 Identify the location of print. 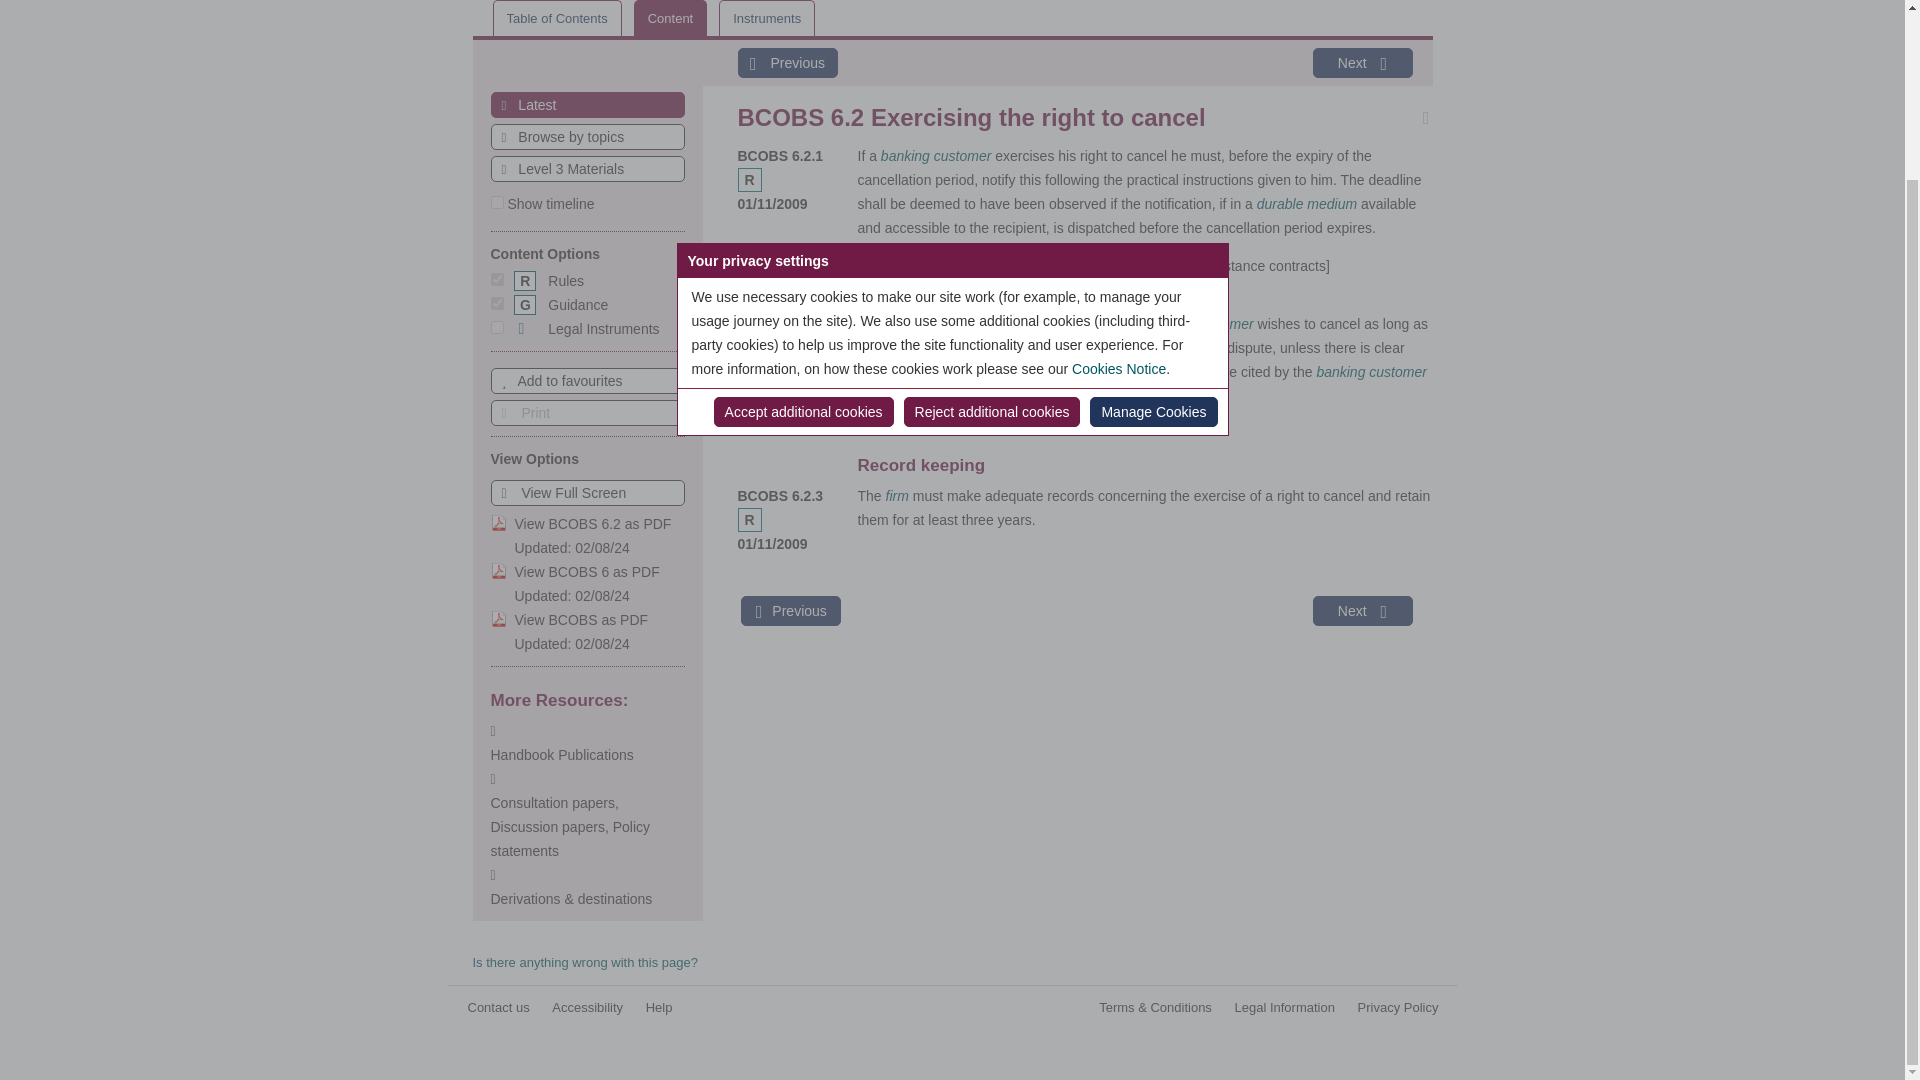
(586, 412).